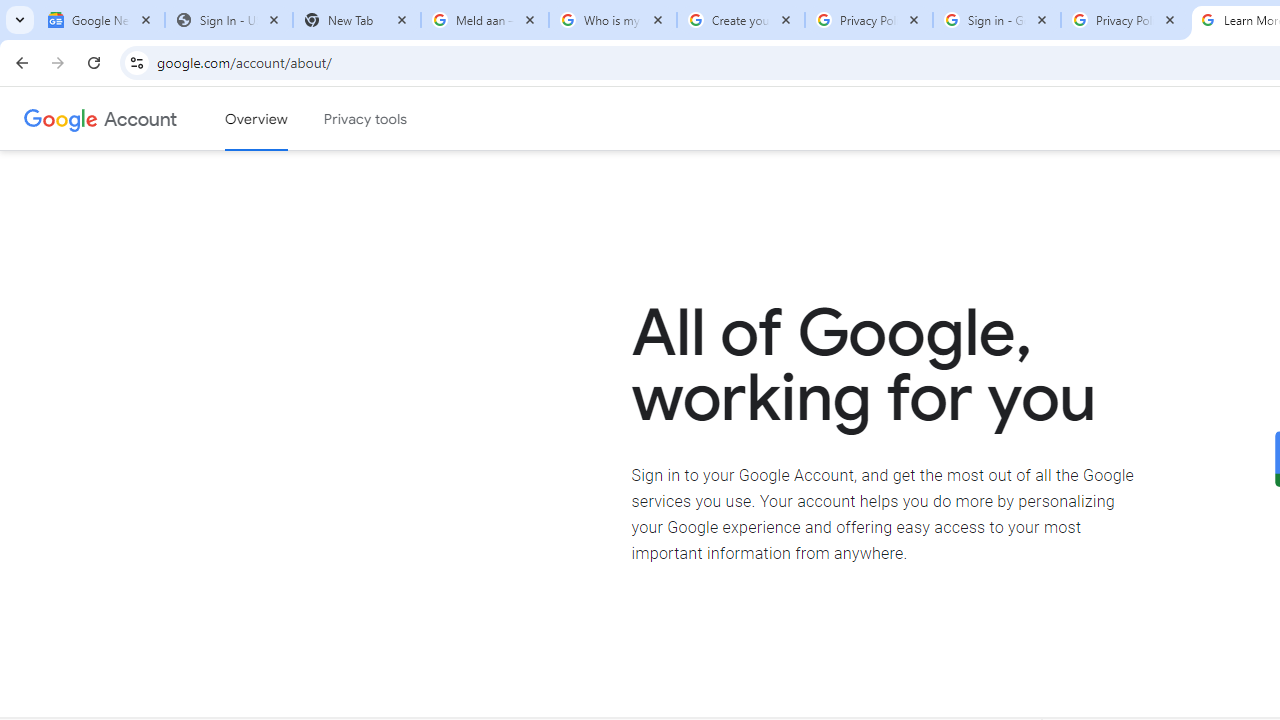  I want to click on Create your Google Account, so click(741, 20).